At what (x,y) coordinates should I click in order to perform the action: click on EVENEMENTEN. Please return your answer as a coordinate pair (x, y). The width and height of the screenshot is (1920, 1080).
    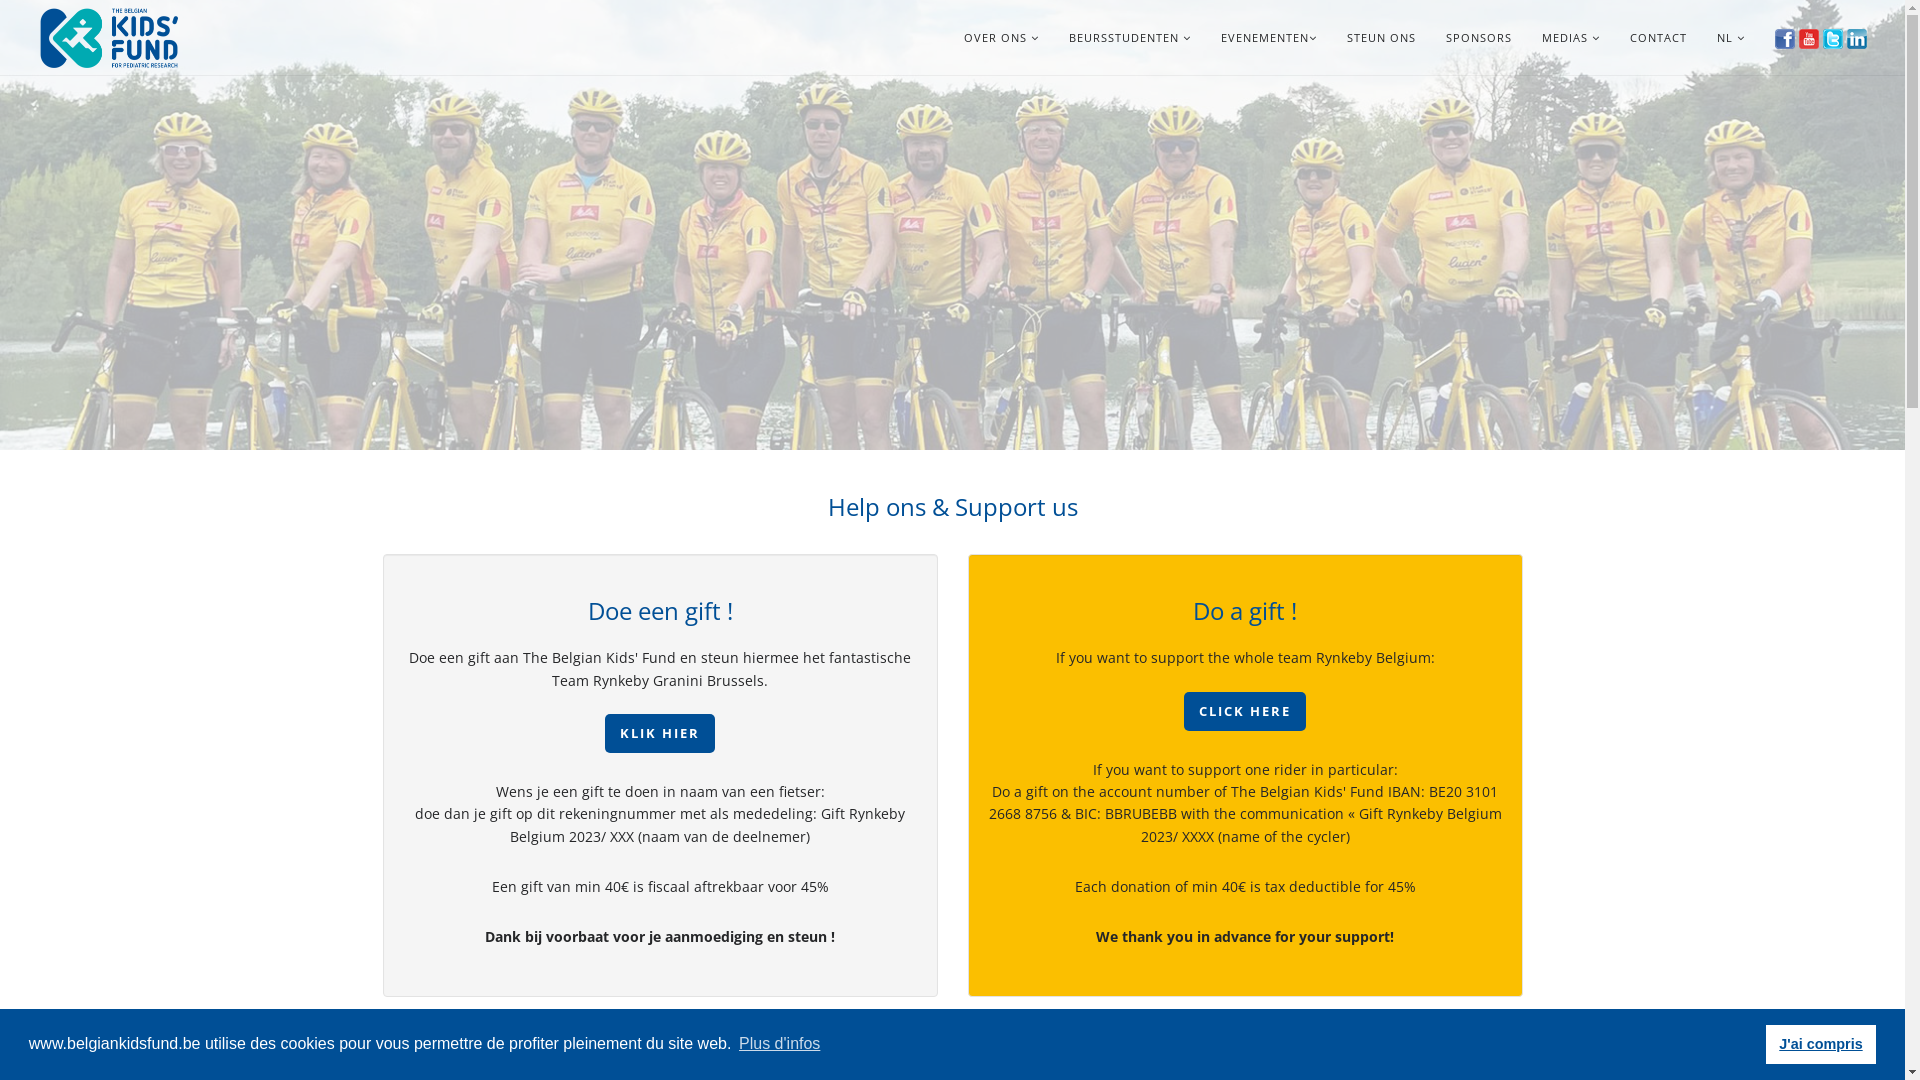
    Looking at the image, I should click on (1269, 38).